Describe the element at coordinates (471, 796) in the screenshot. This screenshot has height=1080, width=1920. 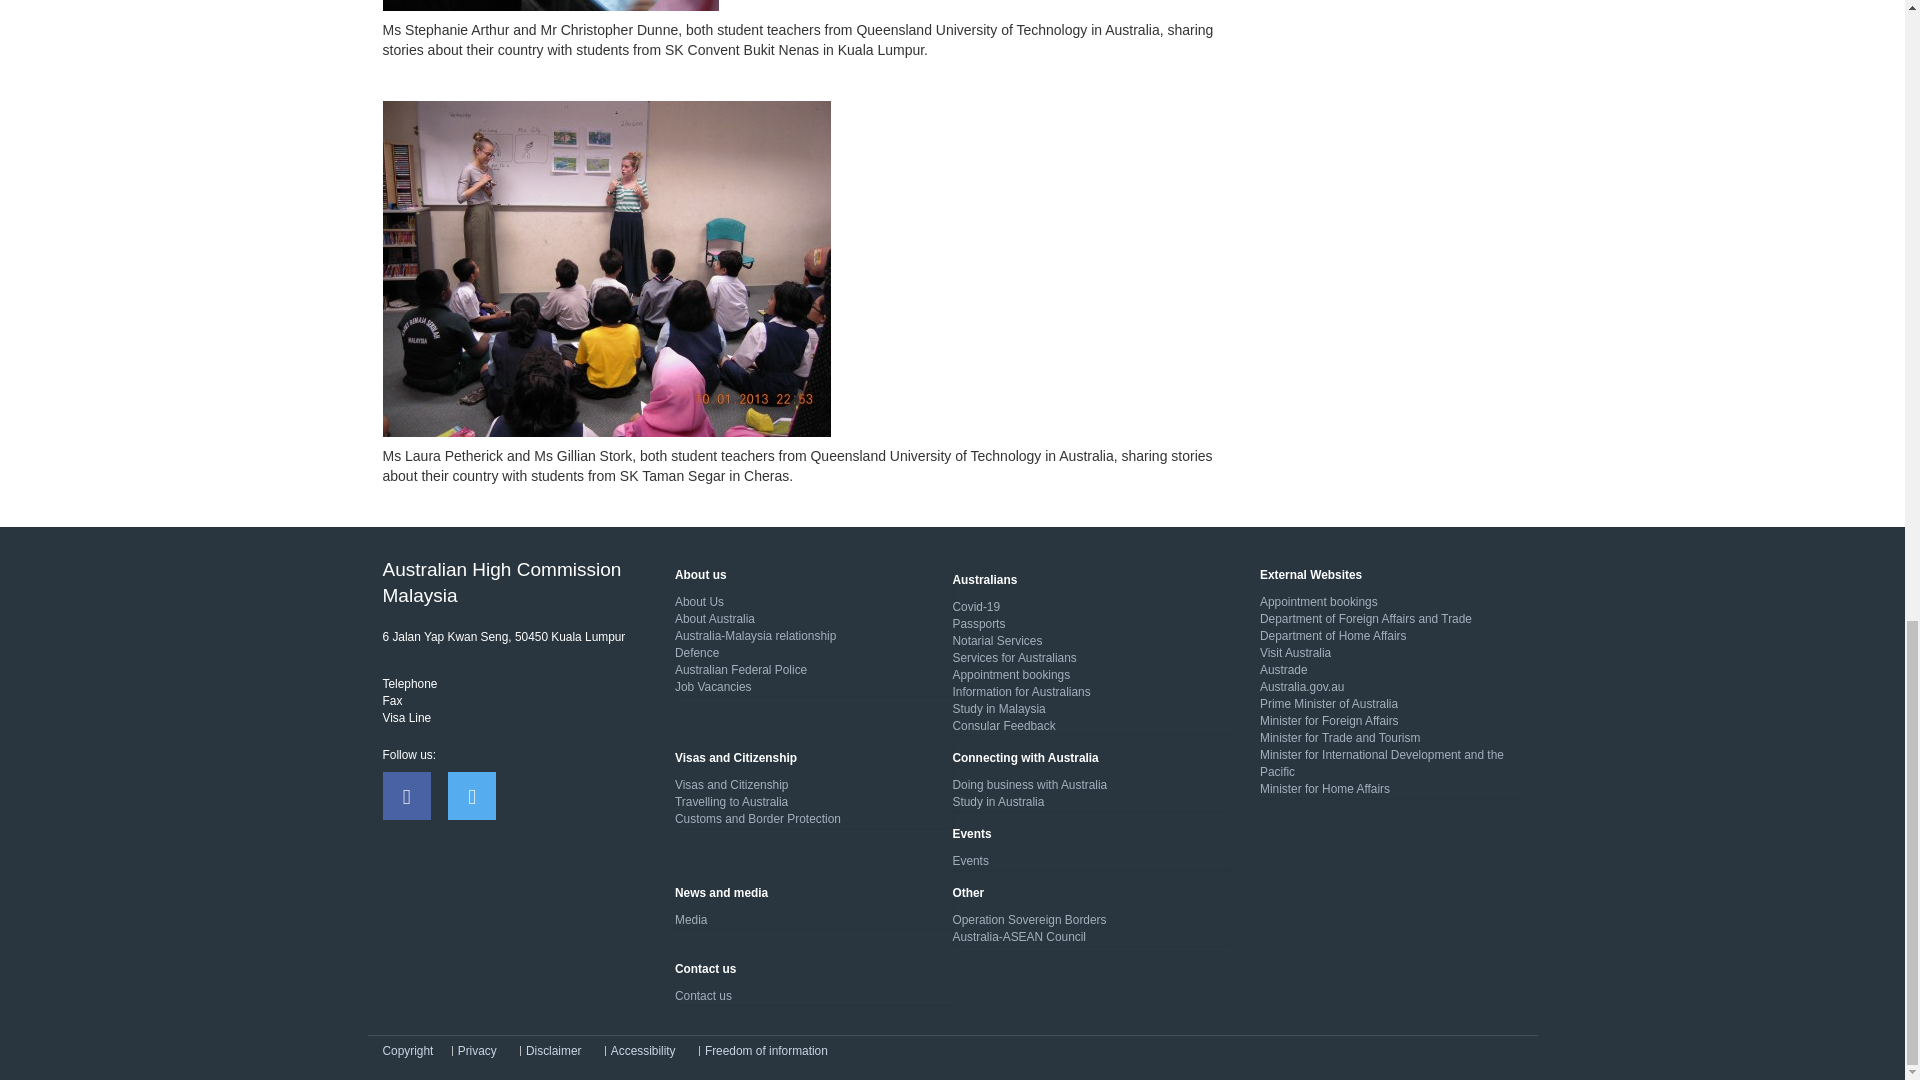
I see `Twitter` at that location.